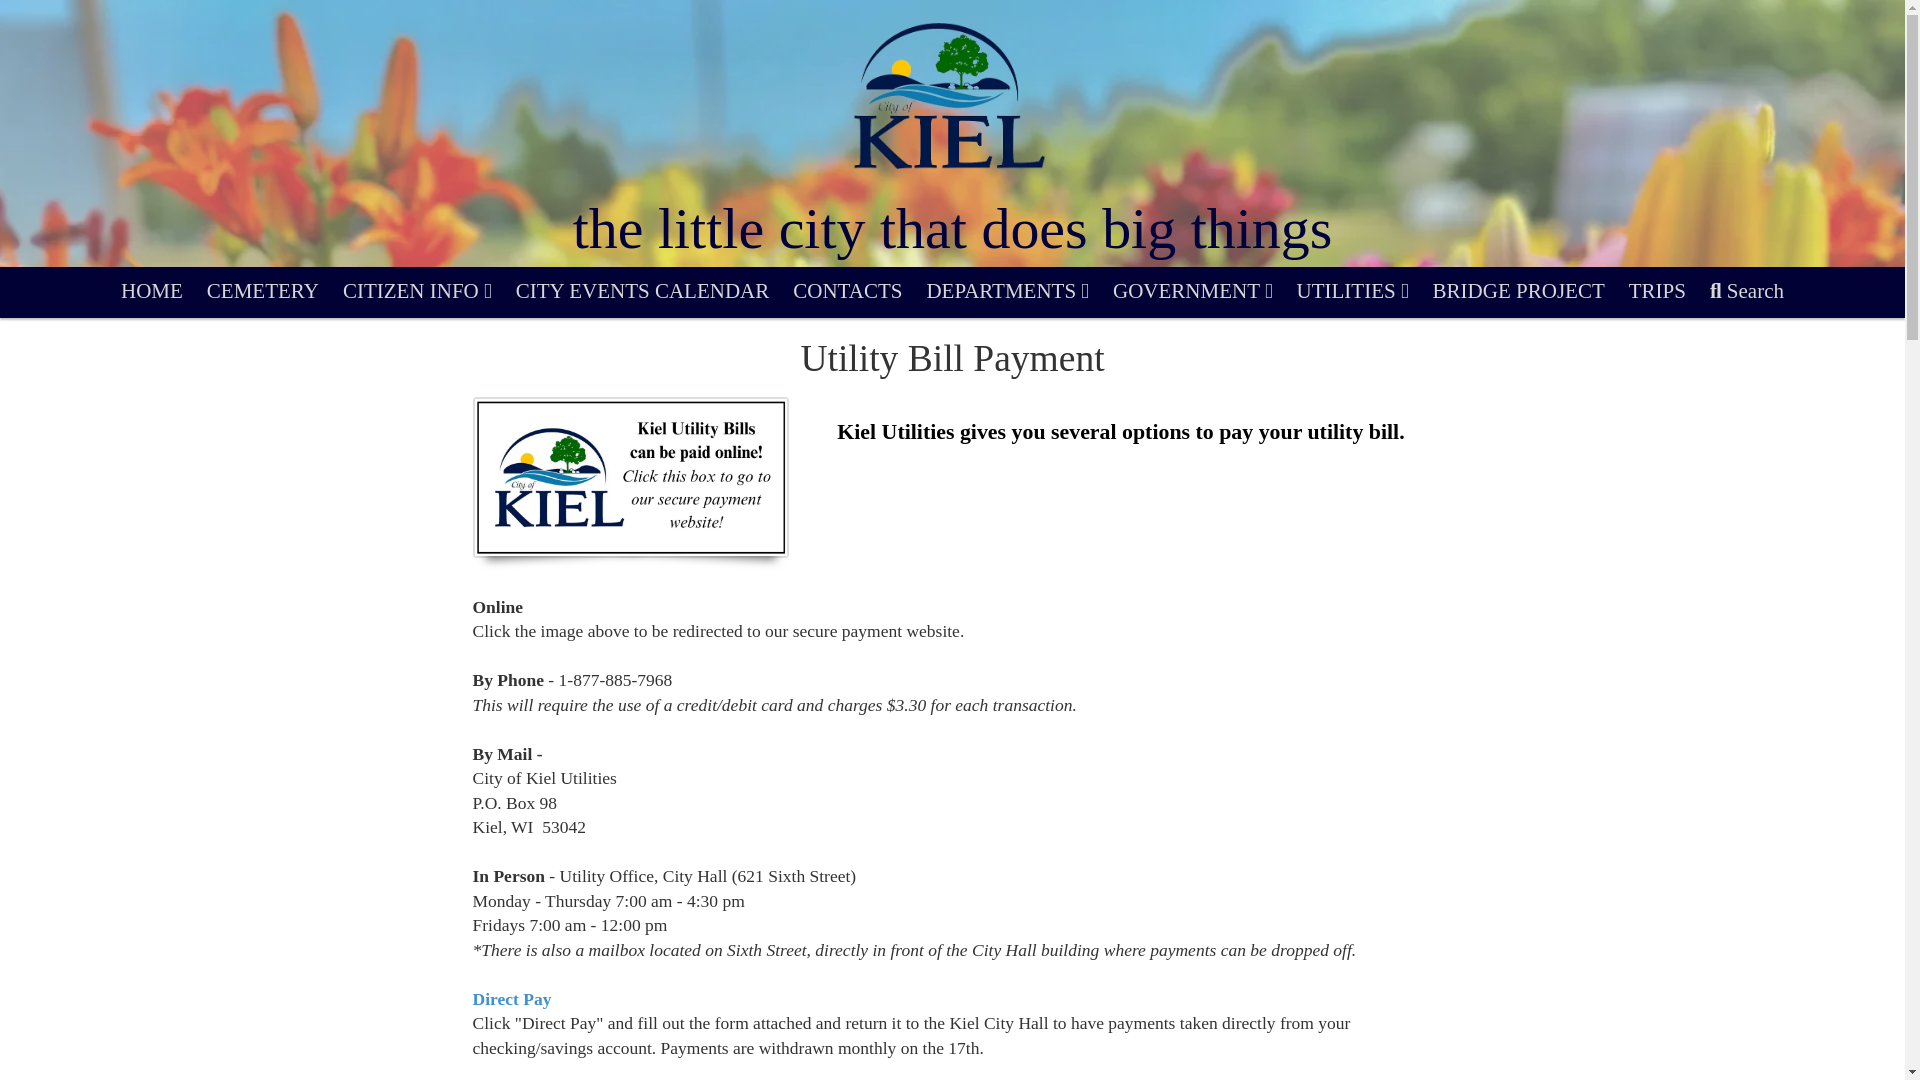 This screenshot has height=1080, width=1920. I want to click on DEPARTMENTS, so click(1006, 292).